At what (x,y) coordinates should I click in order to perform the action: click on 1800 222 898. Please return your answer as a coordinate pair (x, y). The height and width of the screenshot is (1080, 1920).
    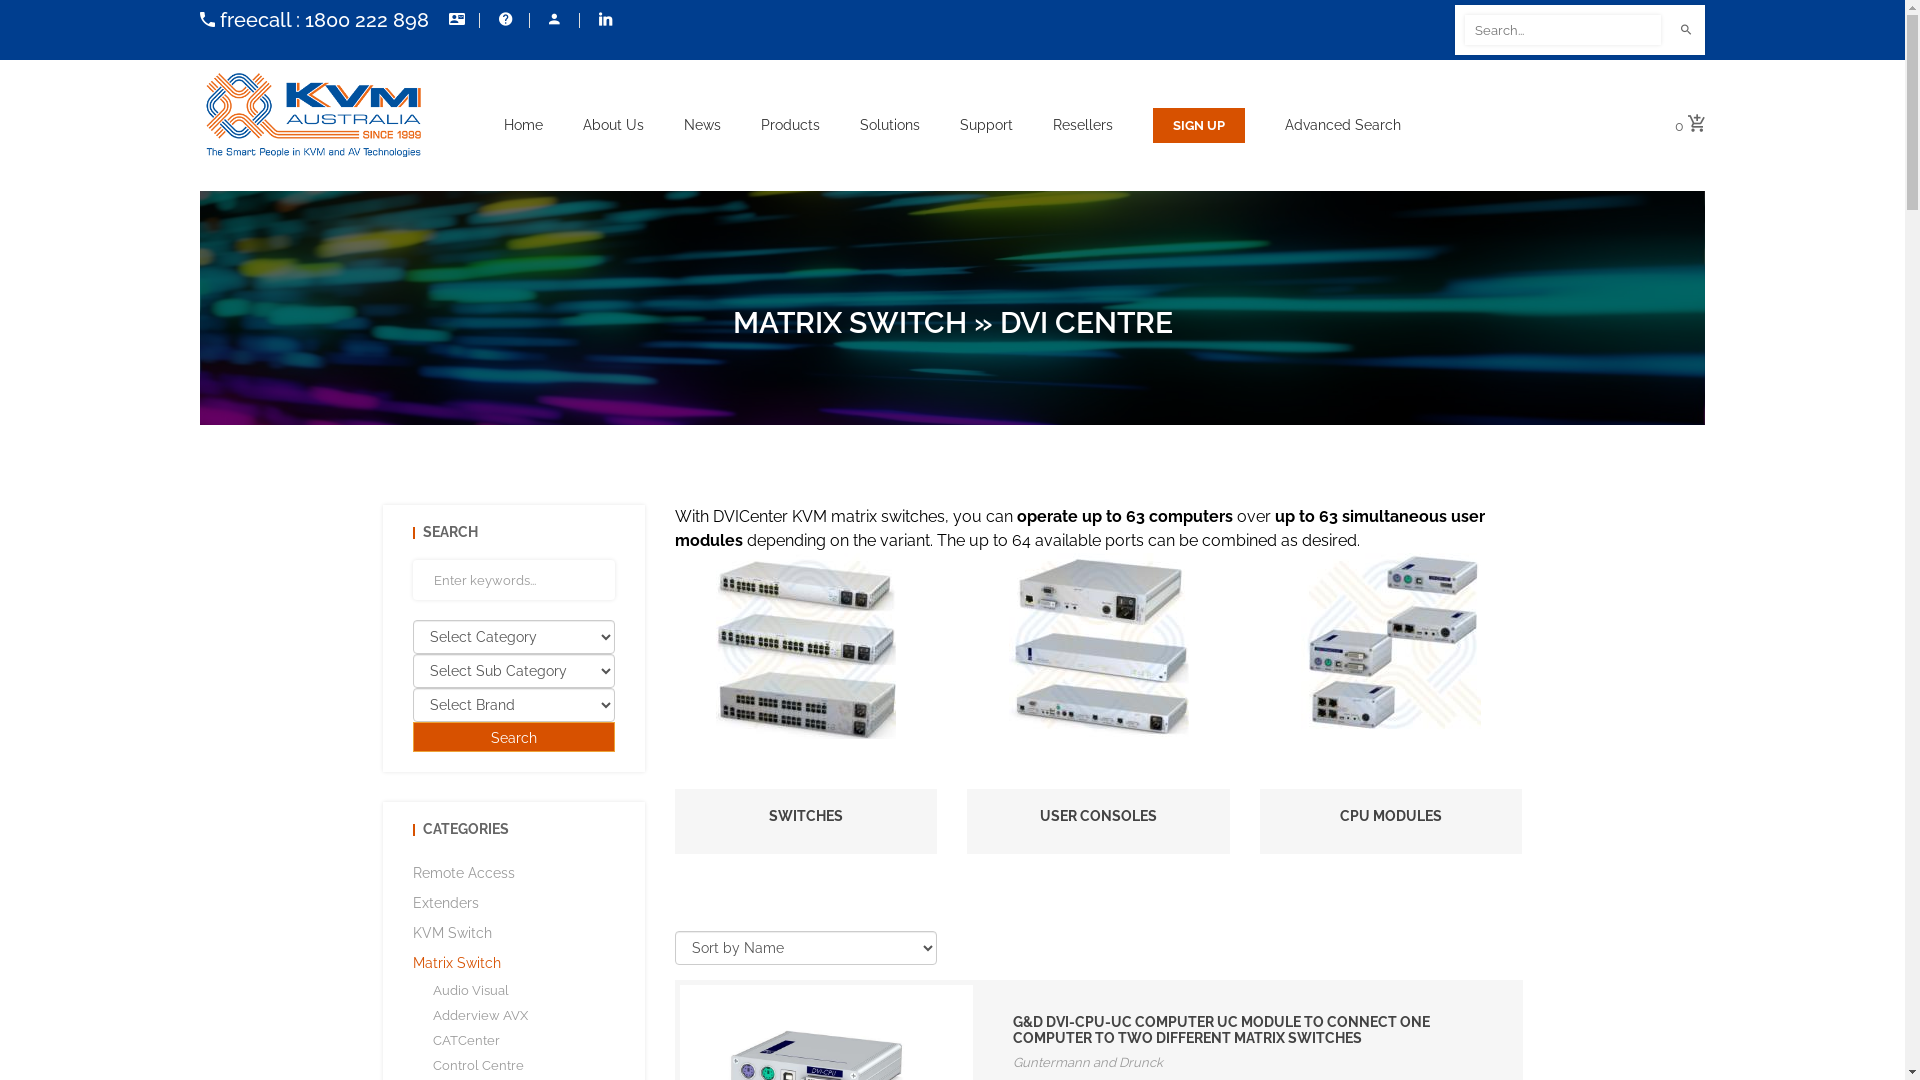
    Looking at the image, I should click on (367, 20).